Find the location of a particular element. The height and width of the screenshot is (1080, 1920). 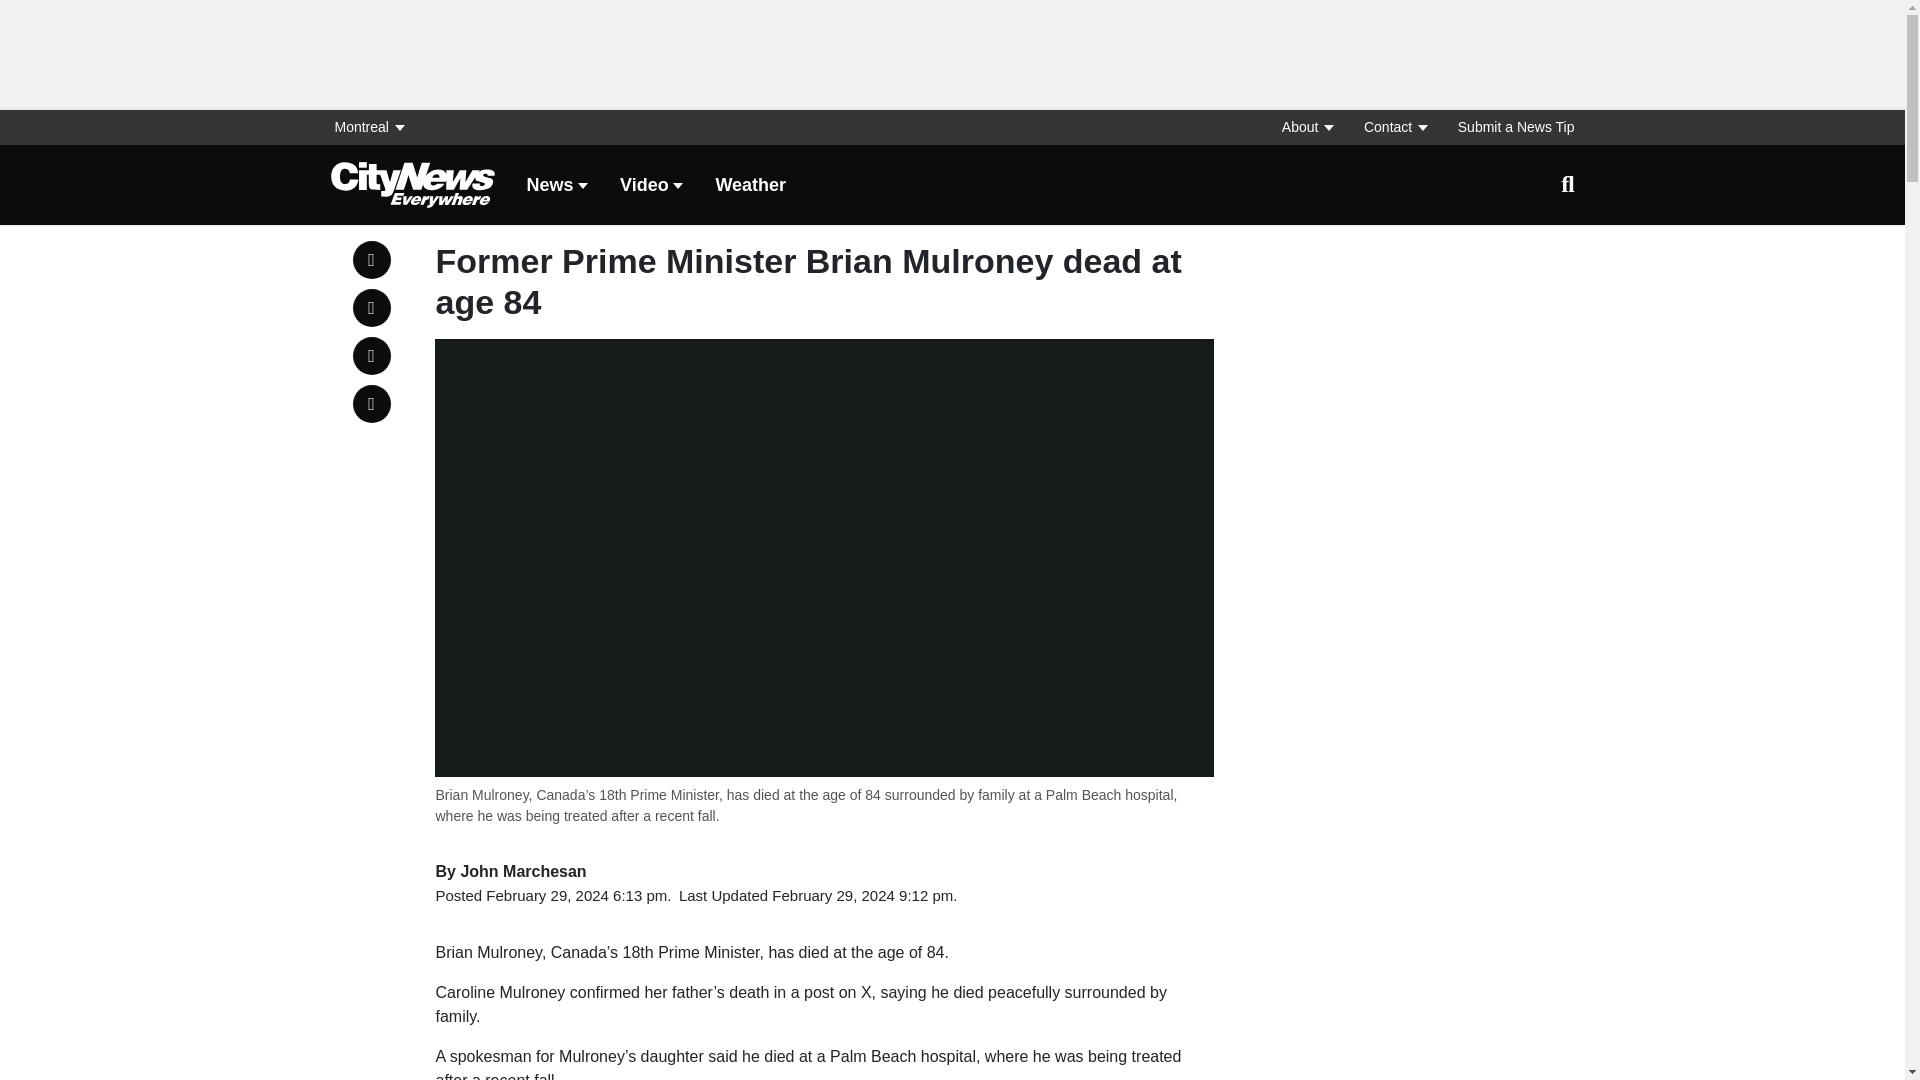

Montreal is located at coordinates (374, 127).